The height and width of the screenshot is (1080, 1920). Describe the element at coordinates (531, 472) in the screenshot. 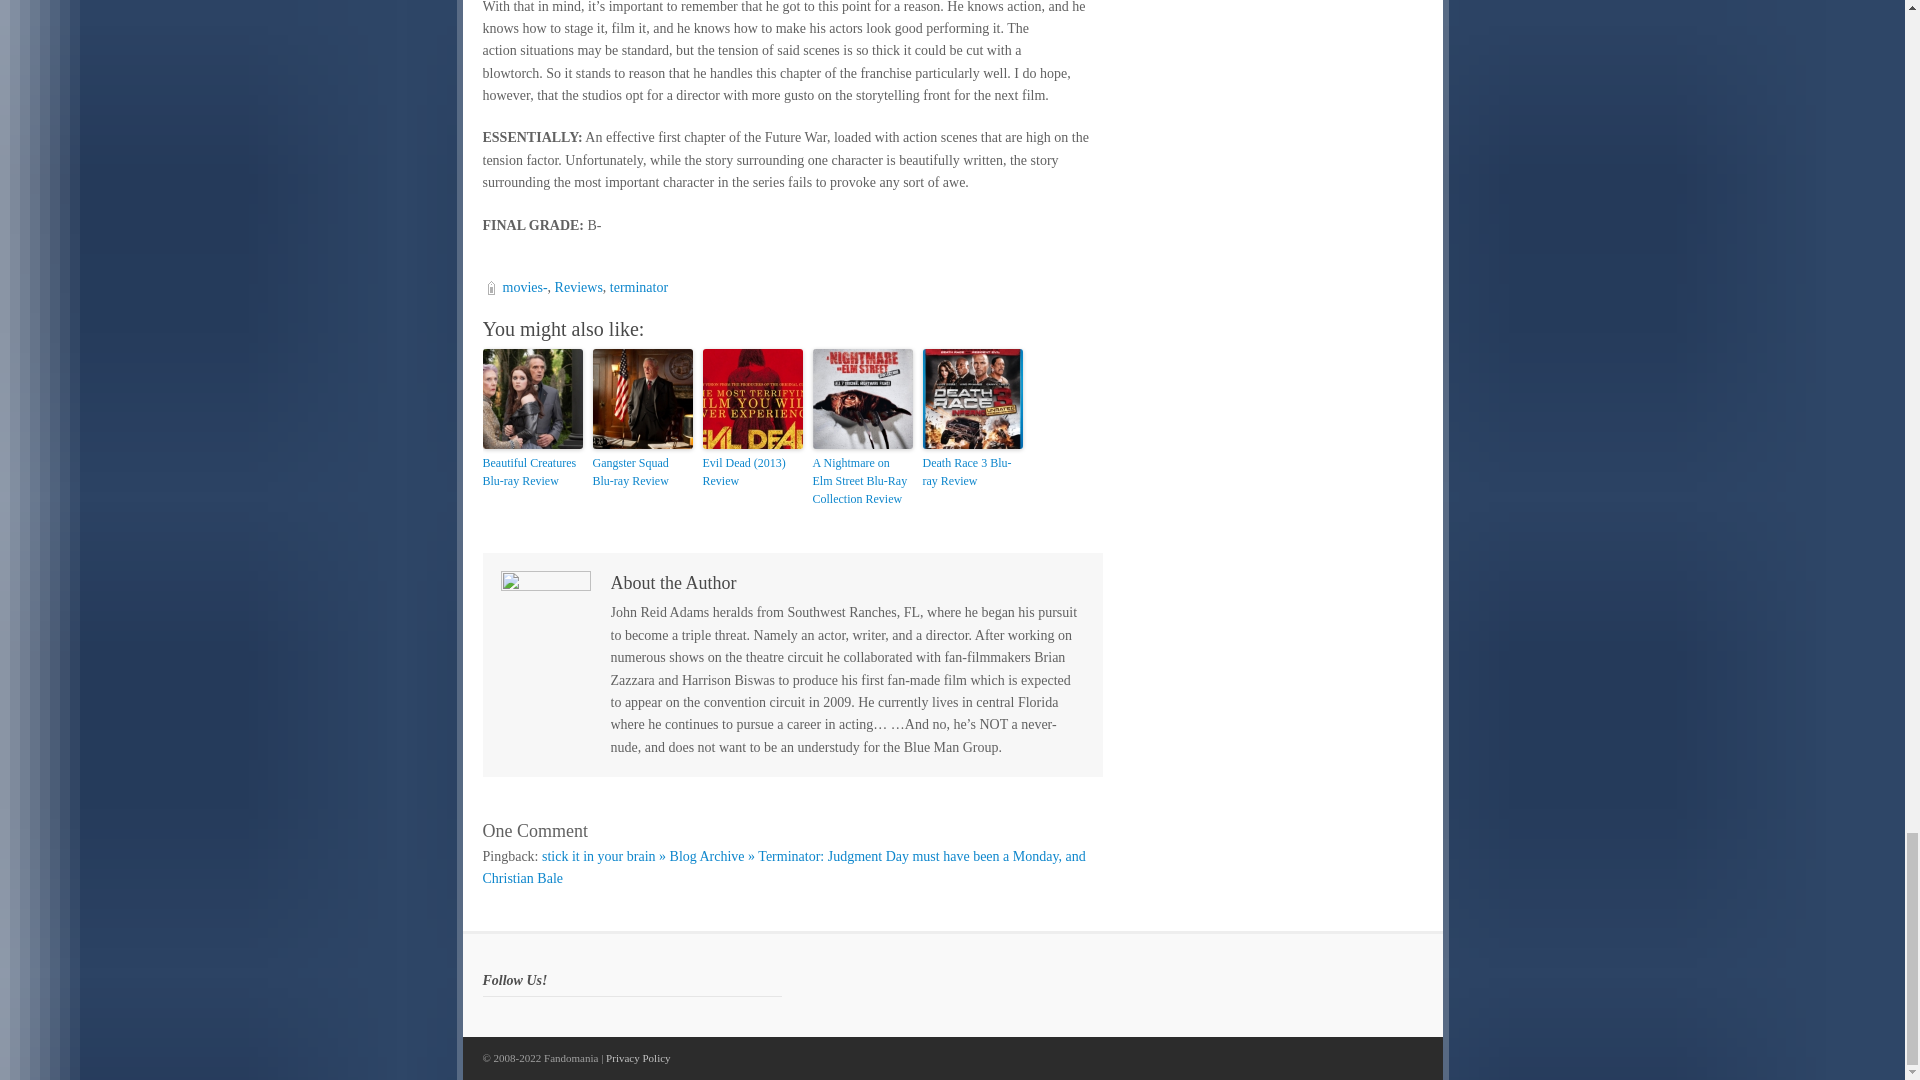

I see `Beautiful Creatures Blu-ray Review` at that location.